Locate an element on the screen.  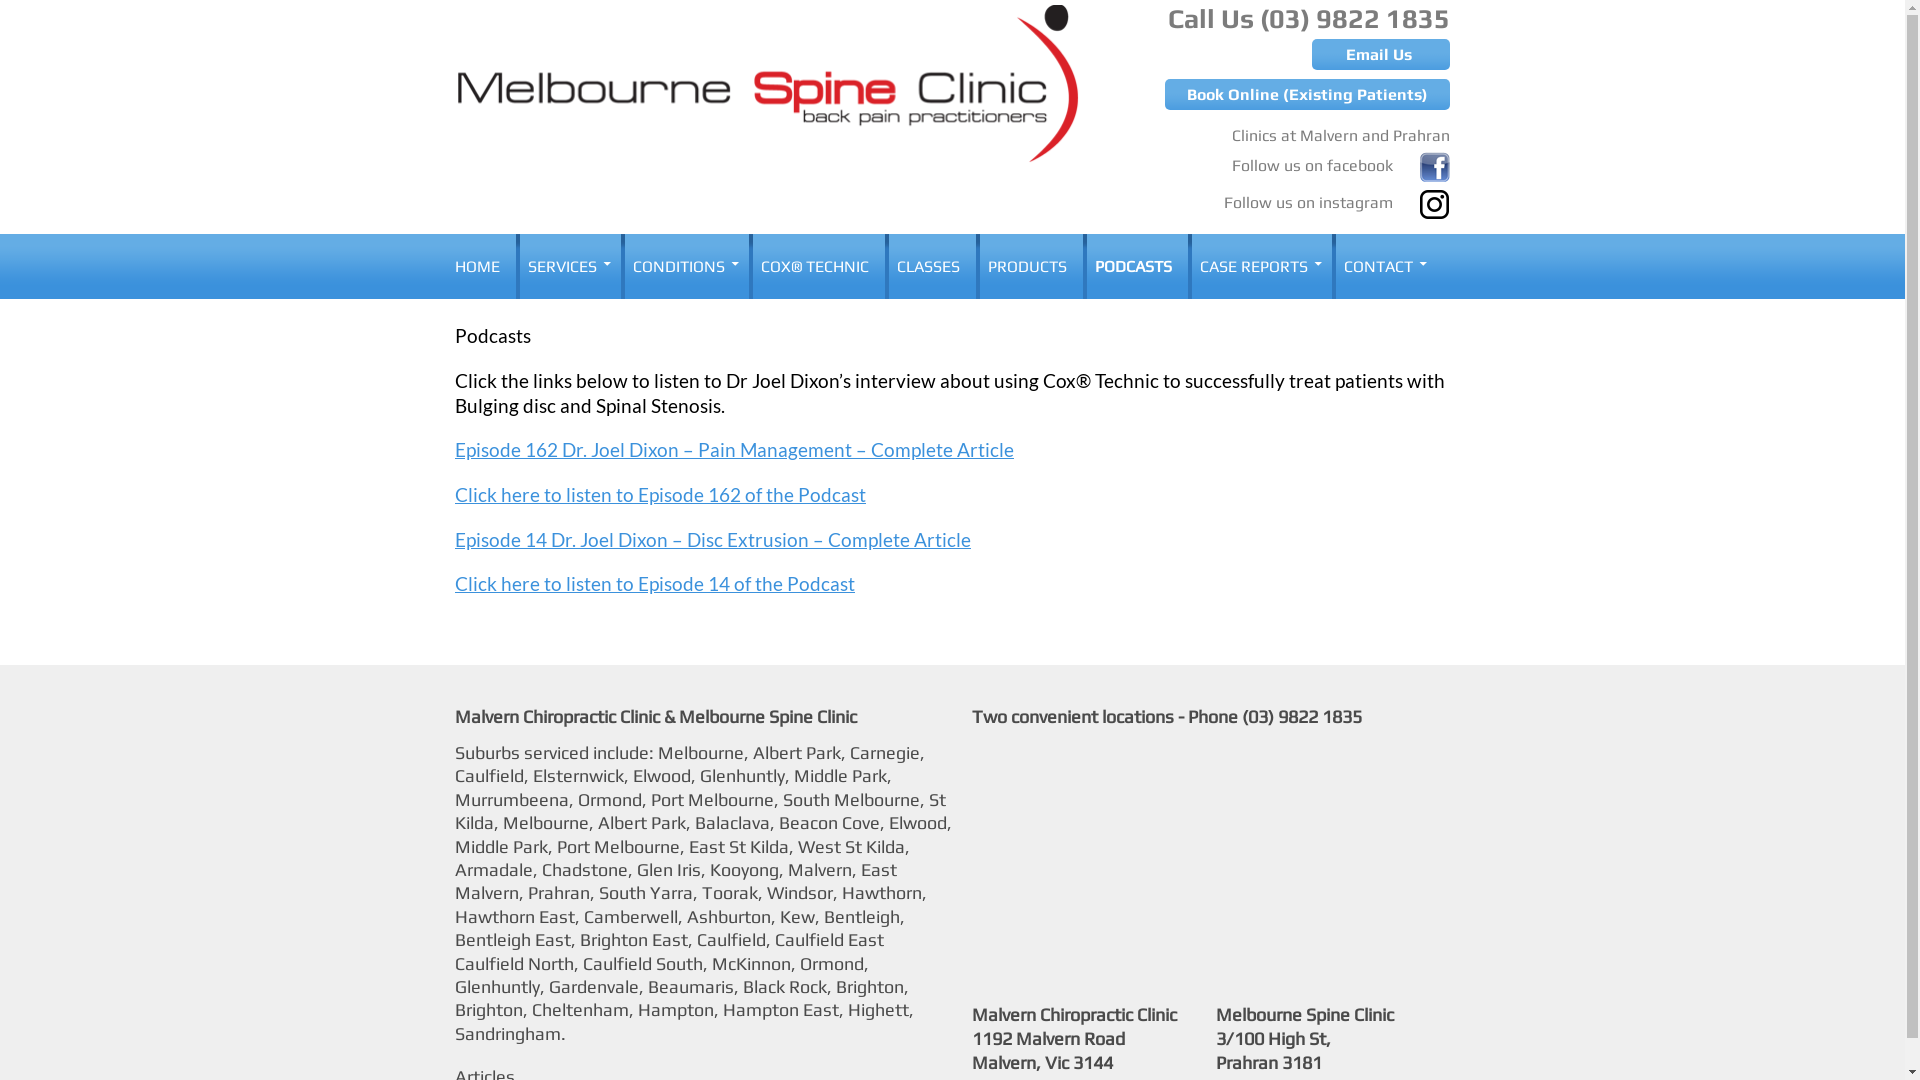
HOME is located at coordinates (484, 266).